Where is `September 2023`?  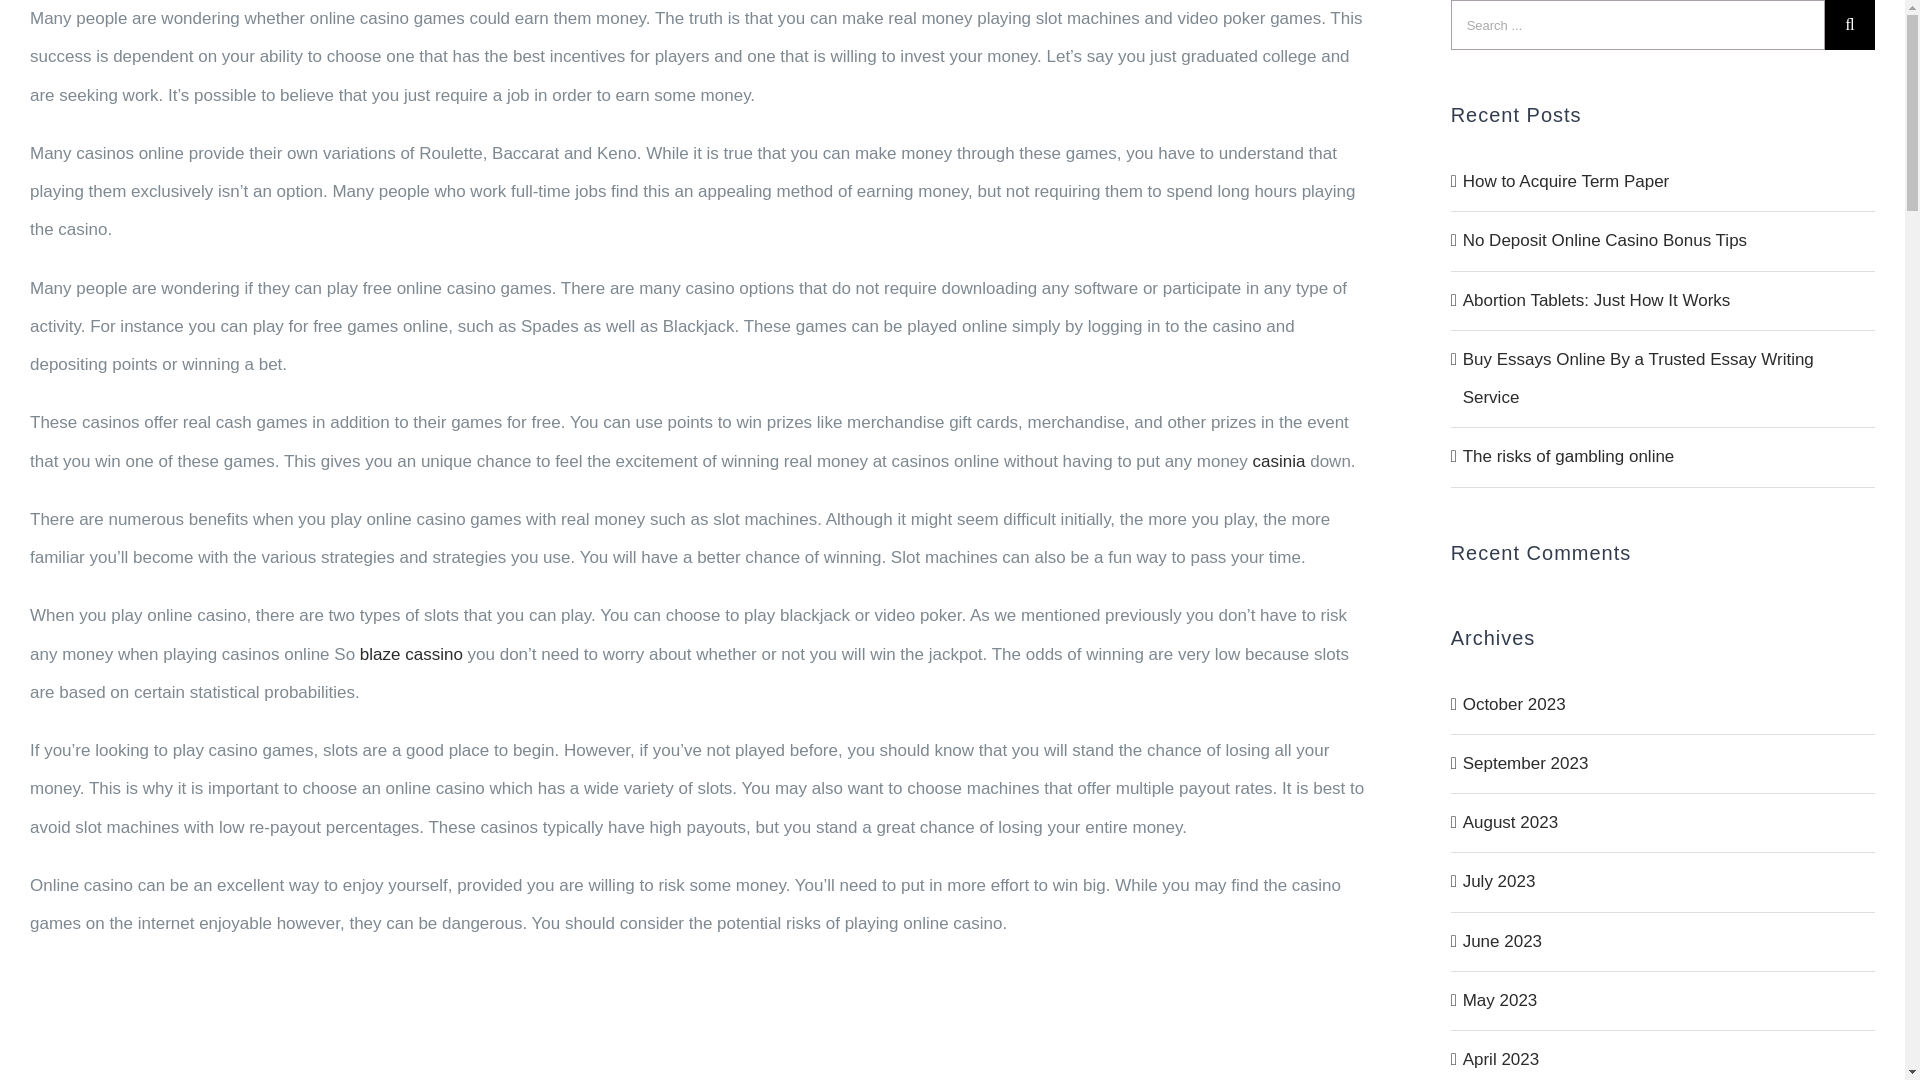
September 2023 is located at coordinates (1526, 763).